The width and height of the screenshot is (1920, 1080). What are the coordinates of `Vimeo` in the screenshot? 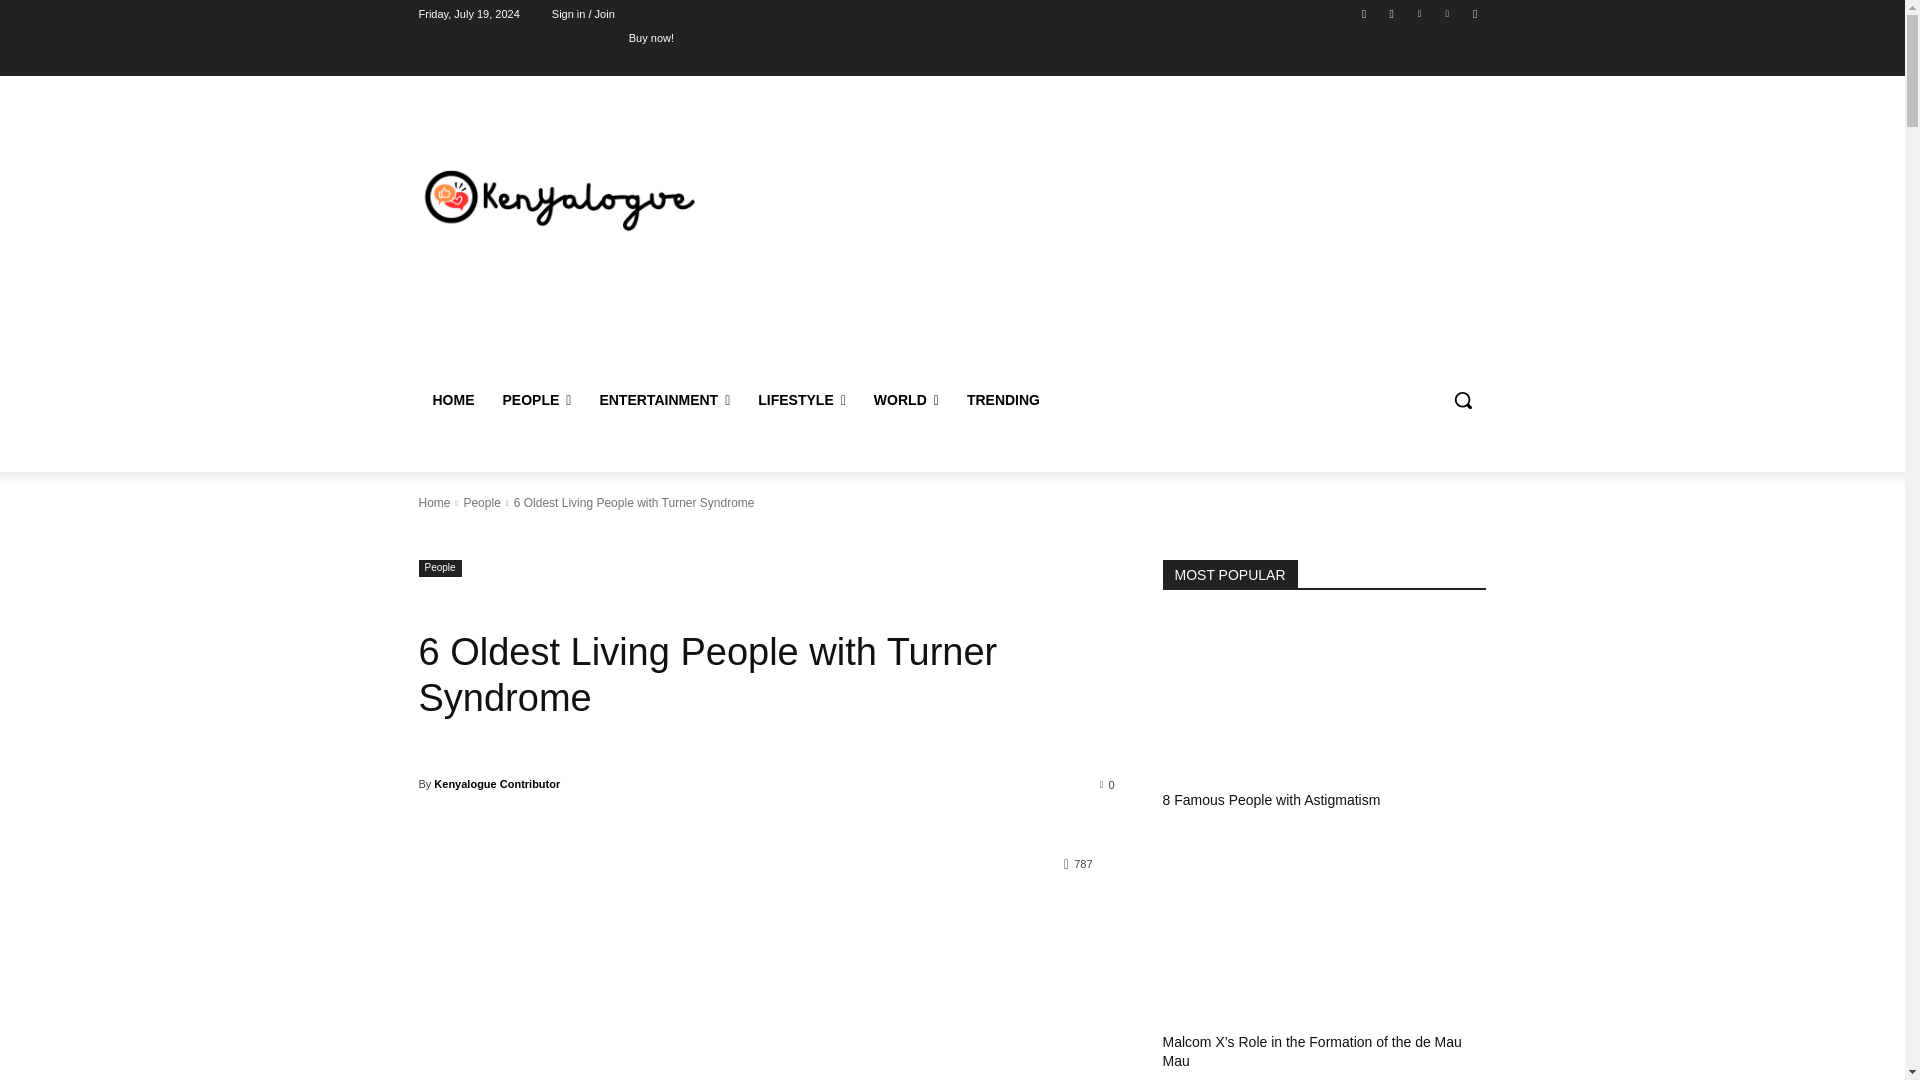 It's located at (1448, 13).